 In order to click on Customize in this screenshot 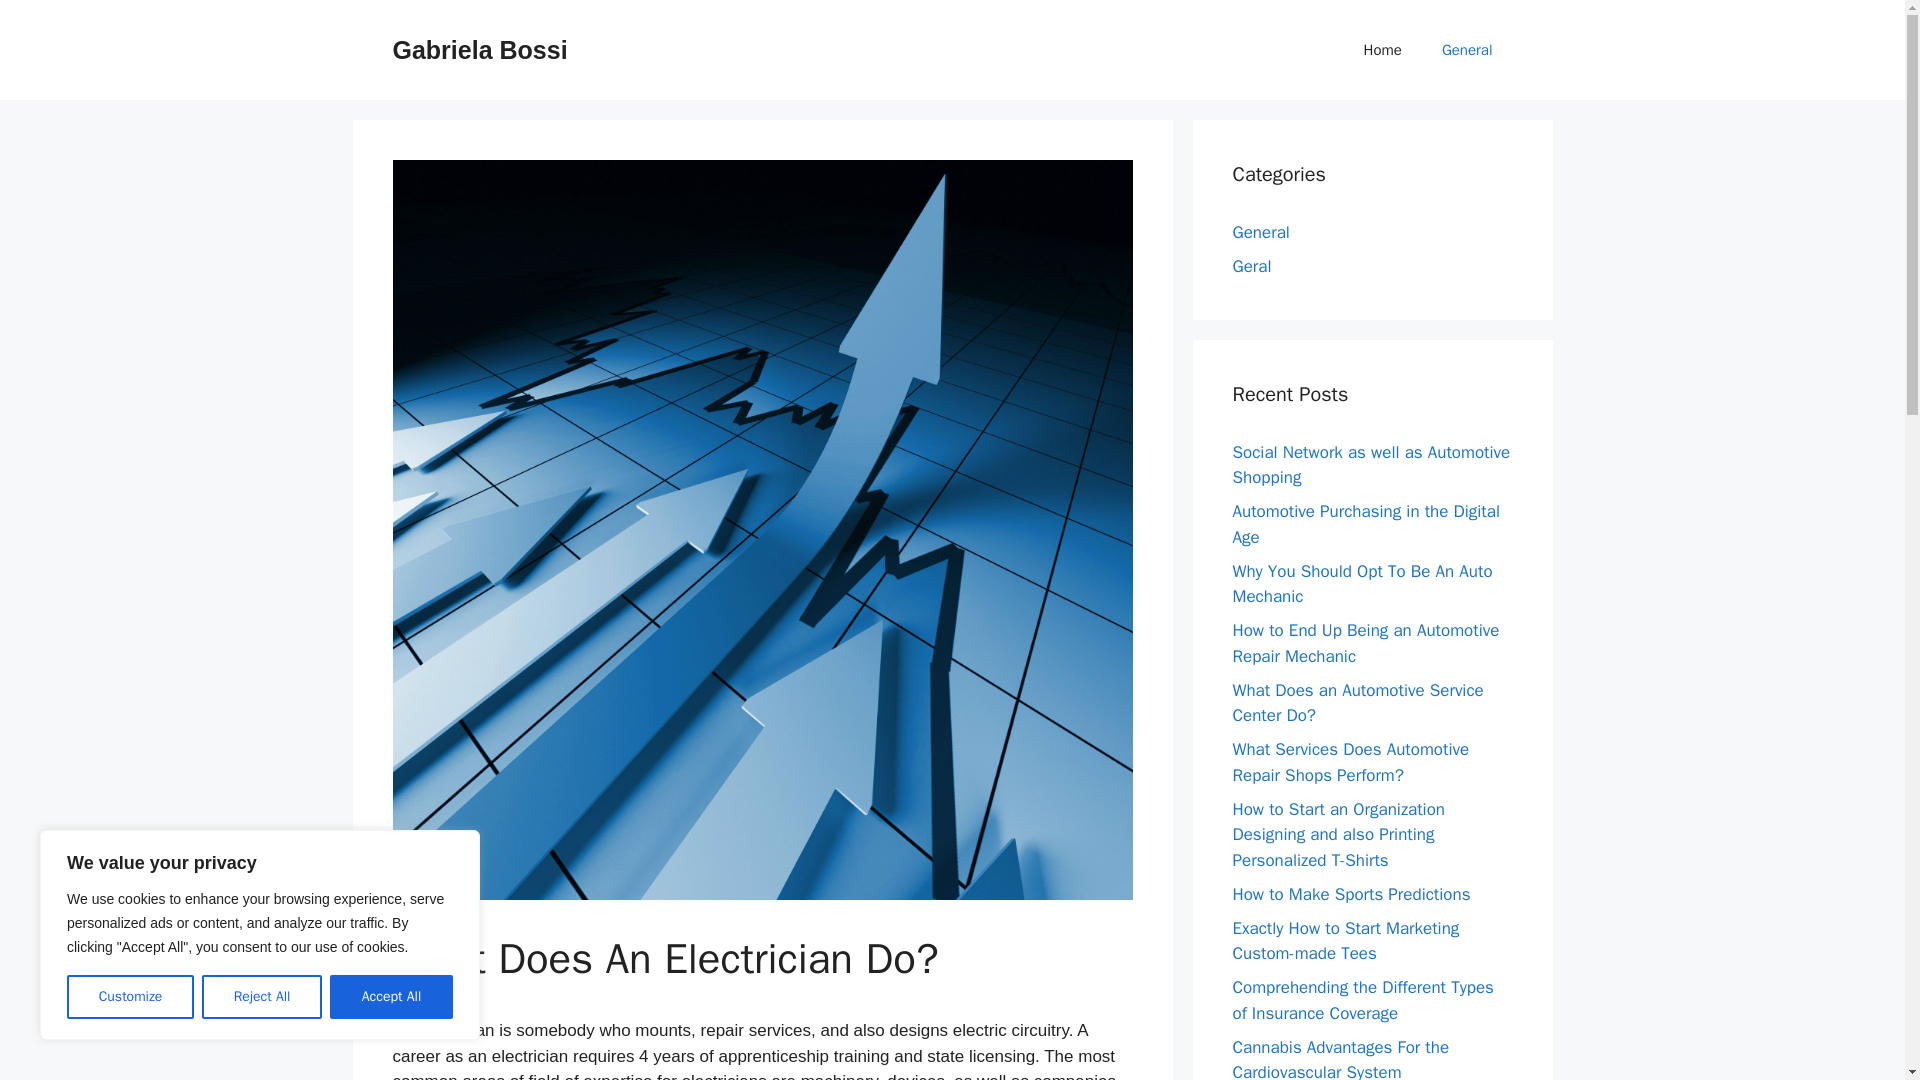, I will do `click(130, 997)`.